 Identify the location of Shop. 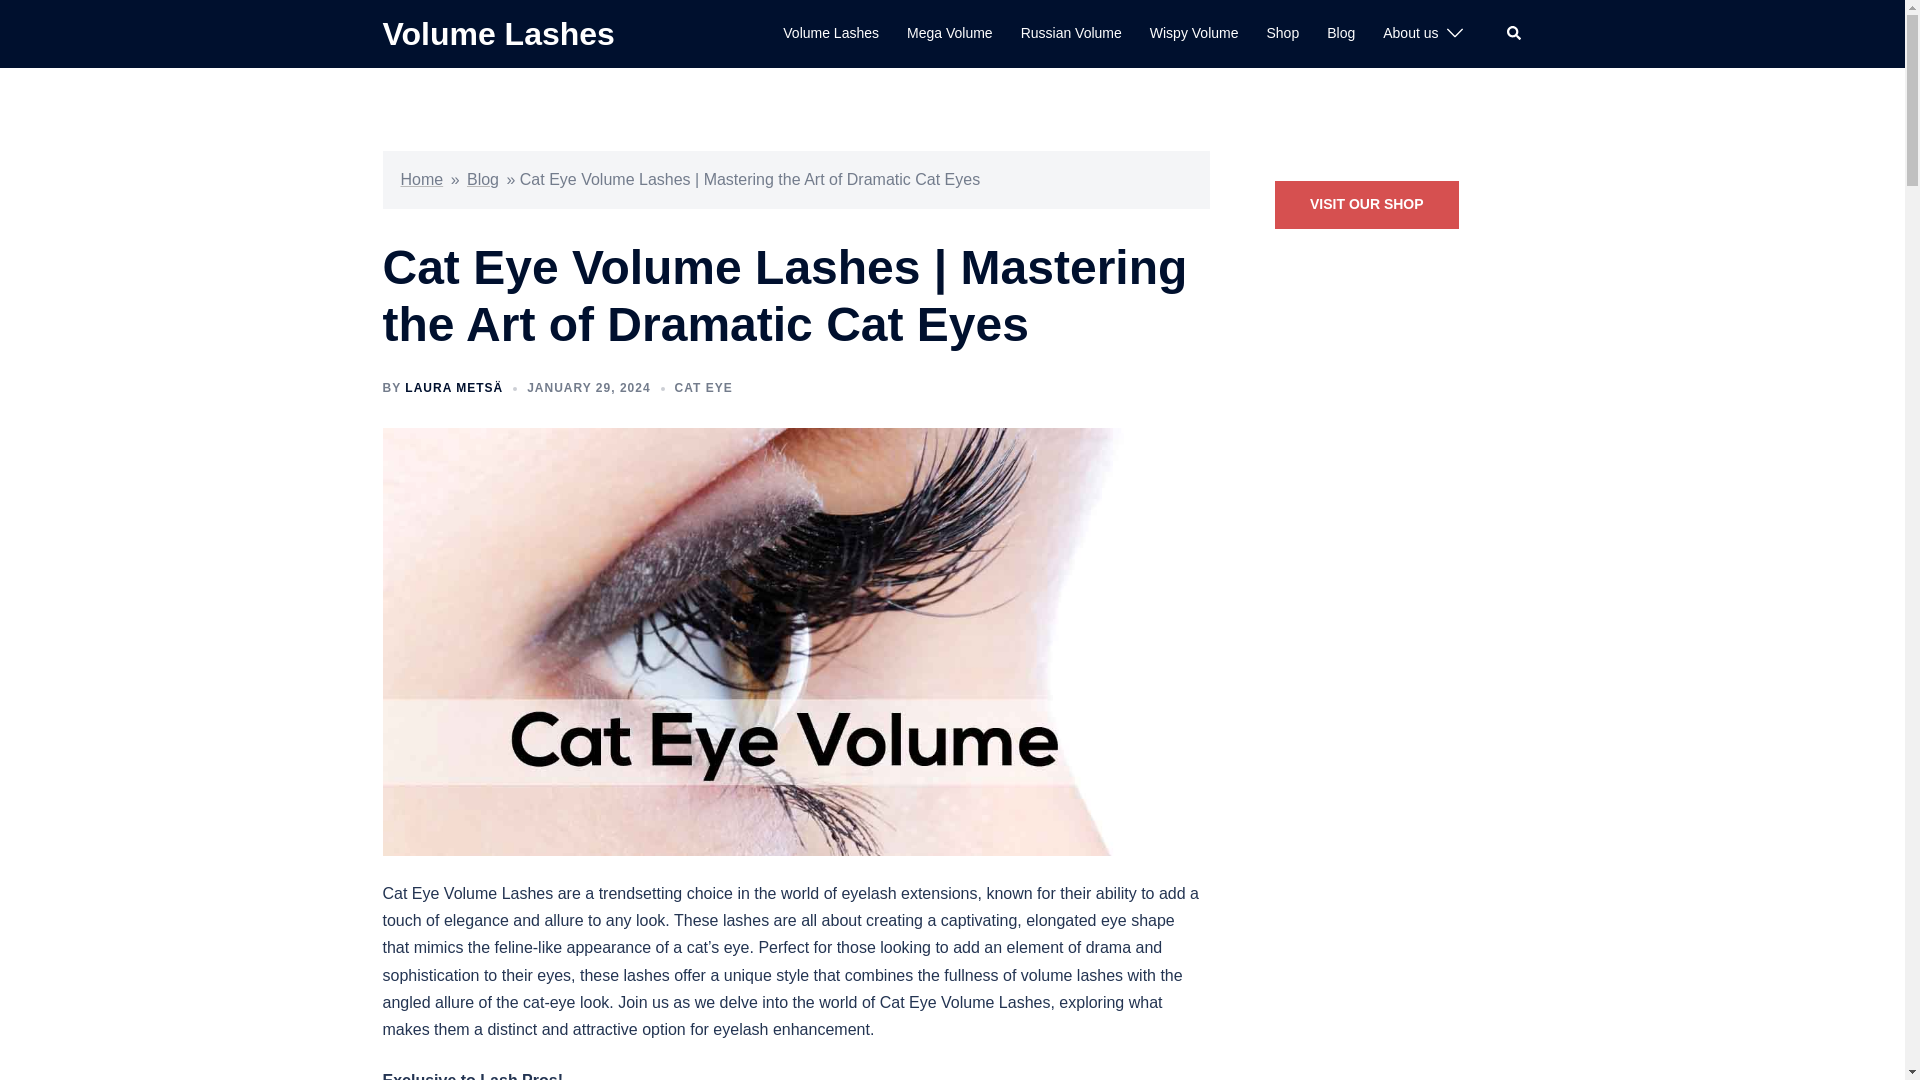
(1282, 34).